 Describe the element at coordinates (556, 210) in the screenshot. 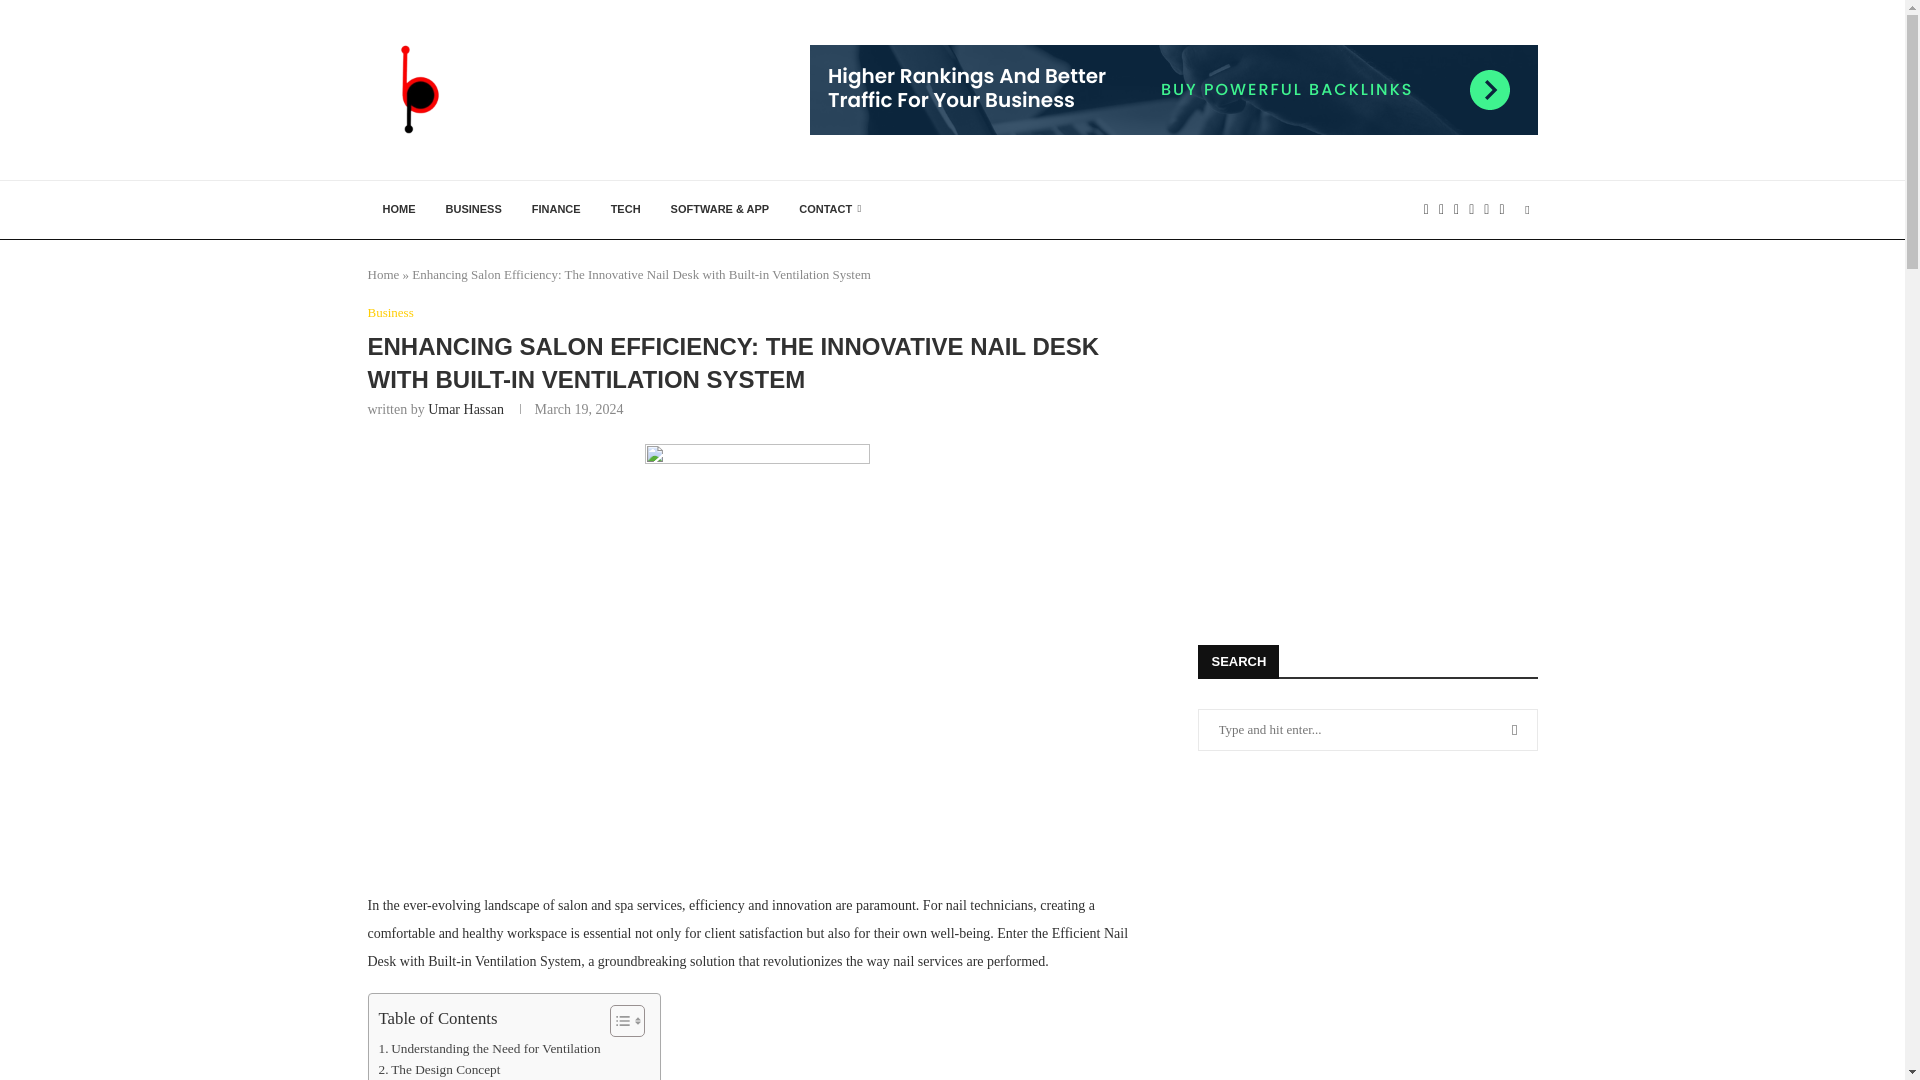

I see `FINANCE` at that location.